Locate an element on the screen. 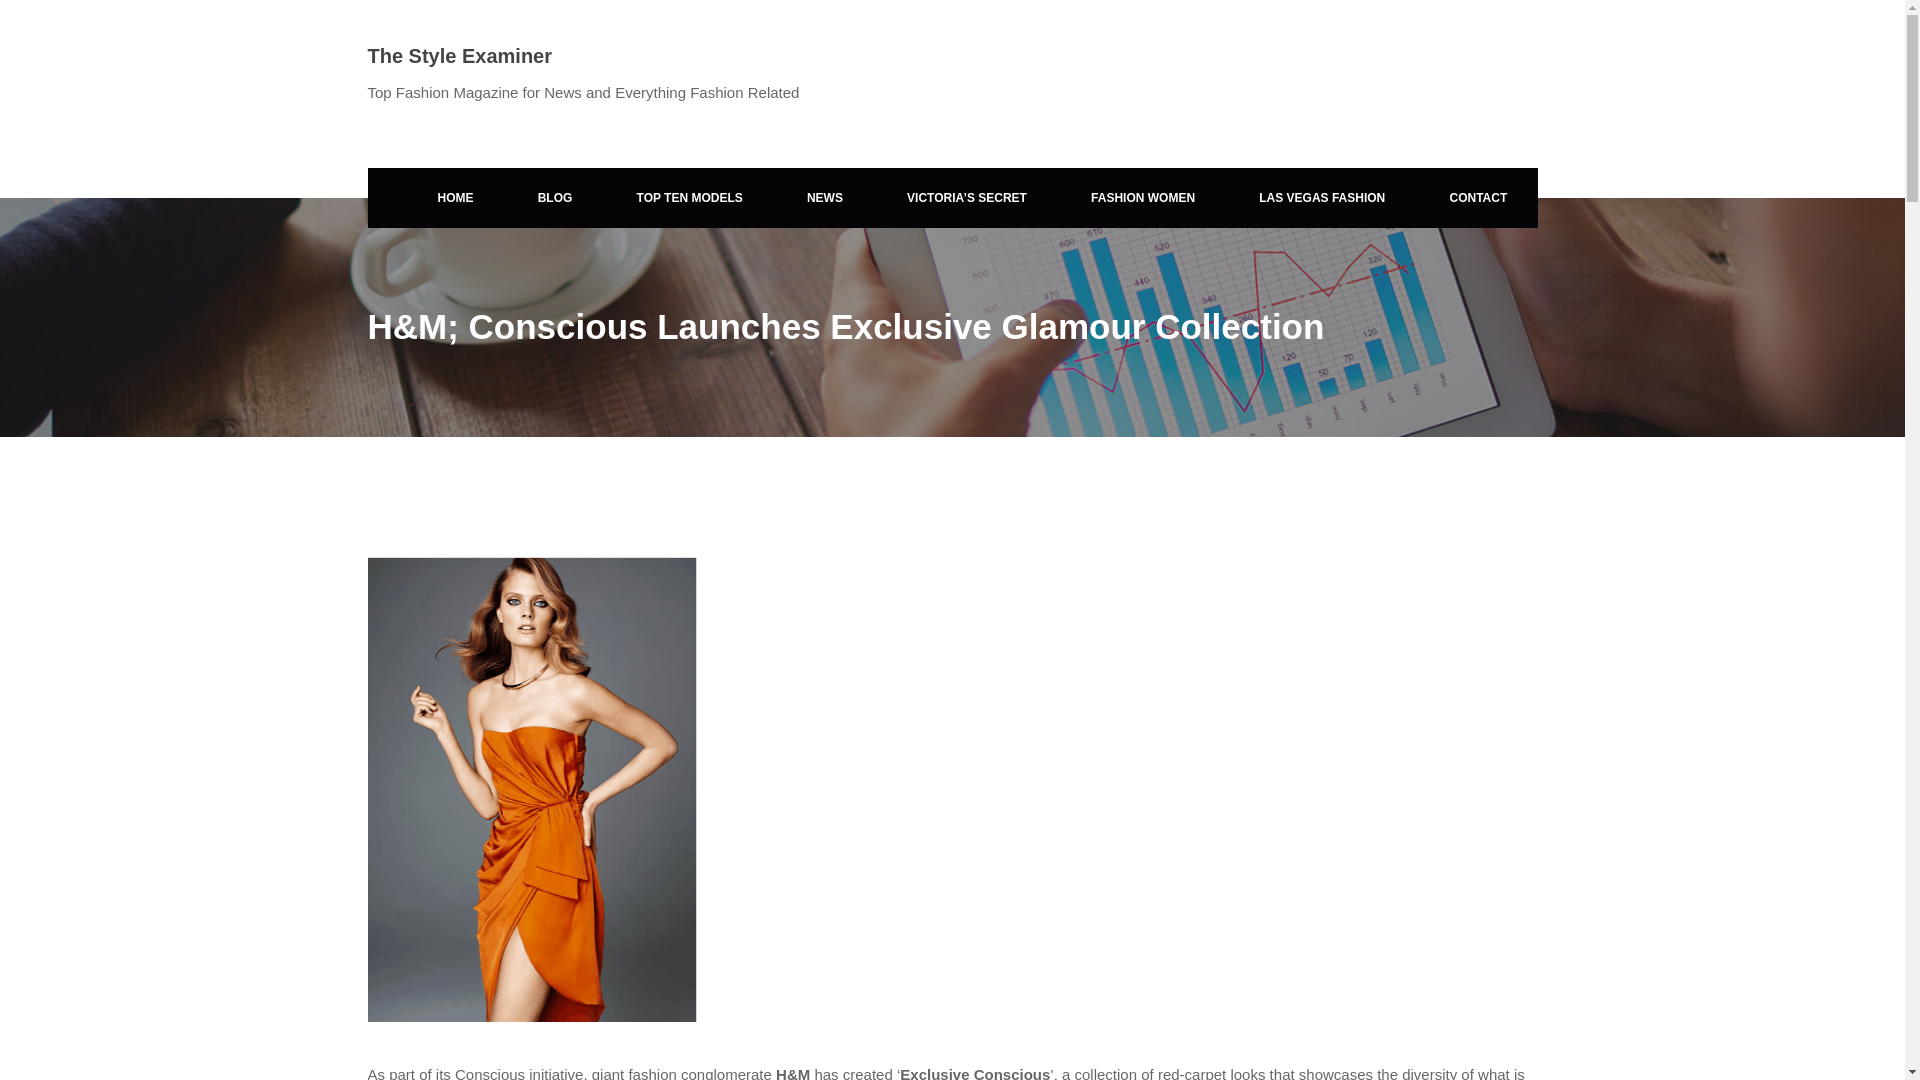 The image size is (1920, 1080). TOP TEN MODELS is located at coordinates (690, 198).